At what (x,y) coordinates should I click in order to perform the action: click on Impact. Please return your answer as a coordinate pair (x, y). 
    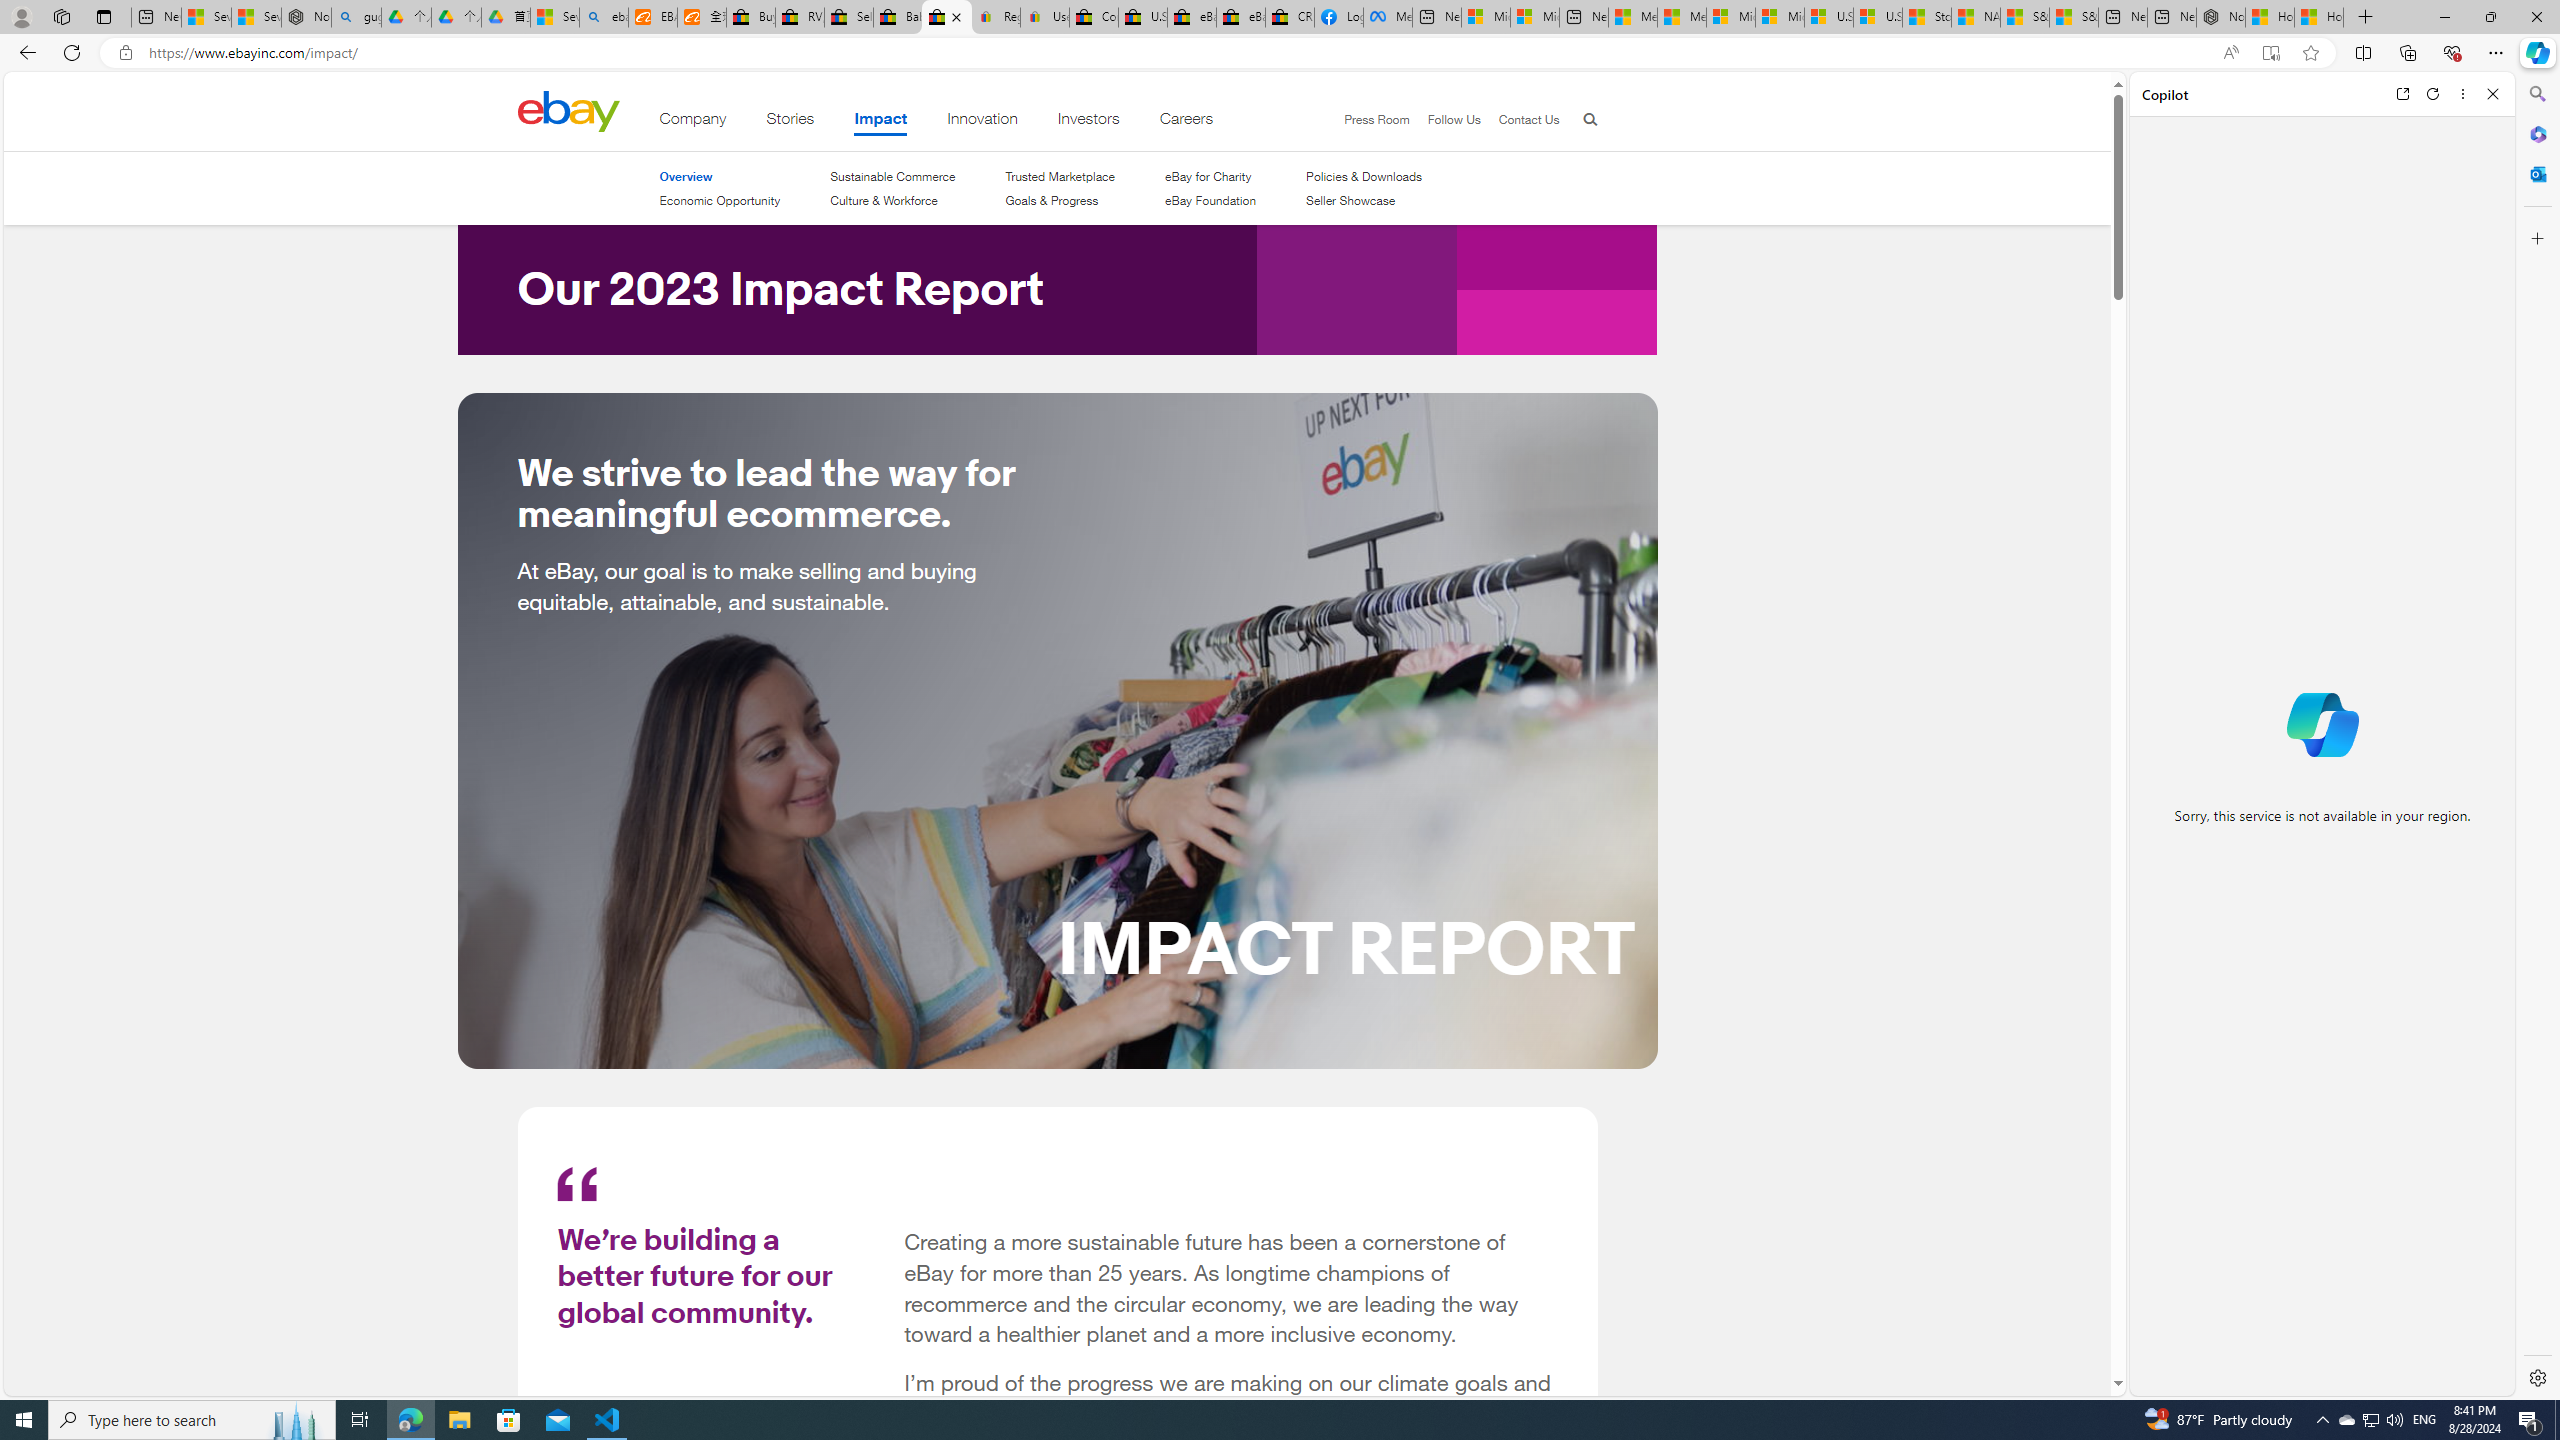
    Looking at the image, I should click on (882, 122).